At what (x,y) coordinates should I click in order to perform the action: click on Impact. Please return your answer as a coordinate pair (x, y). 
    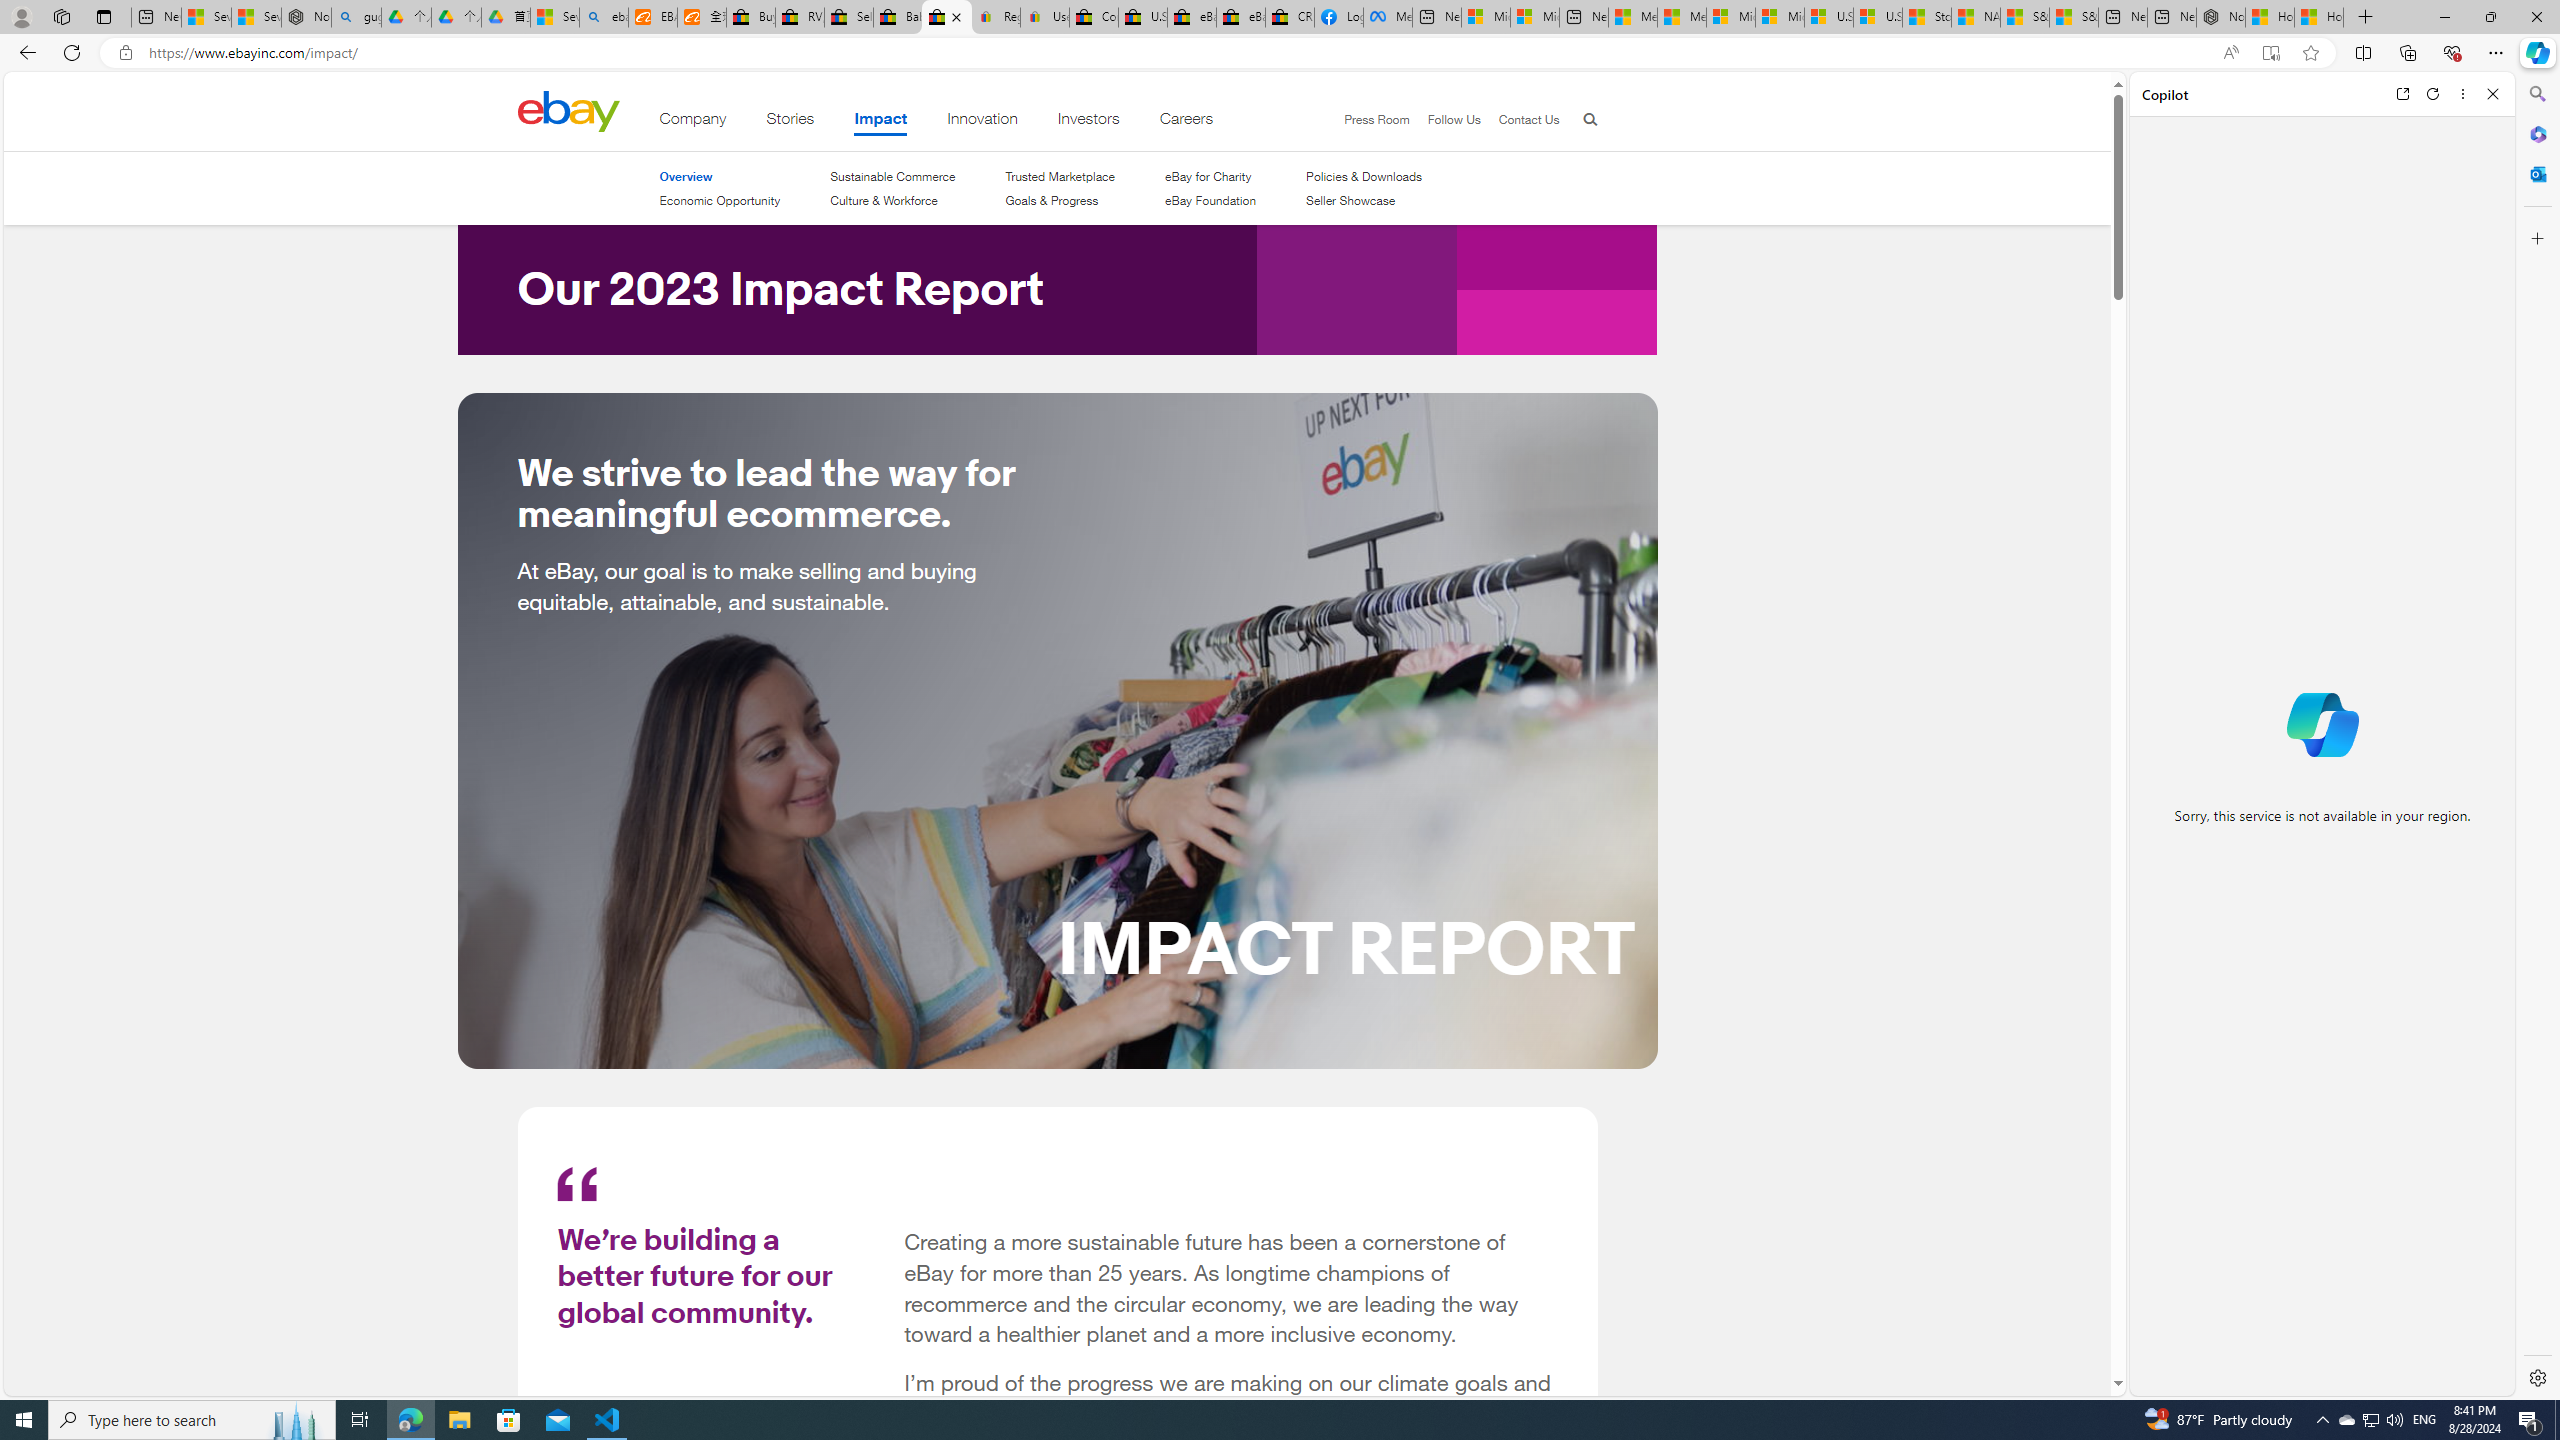
    Looking at the image, I should click on (882, 122).